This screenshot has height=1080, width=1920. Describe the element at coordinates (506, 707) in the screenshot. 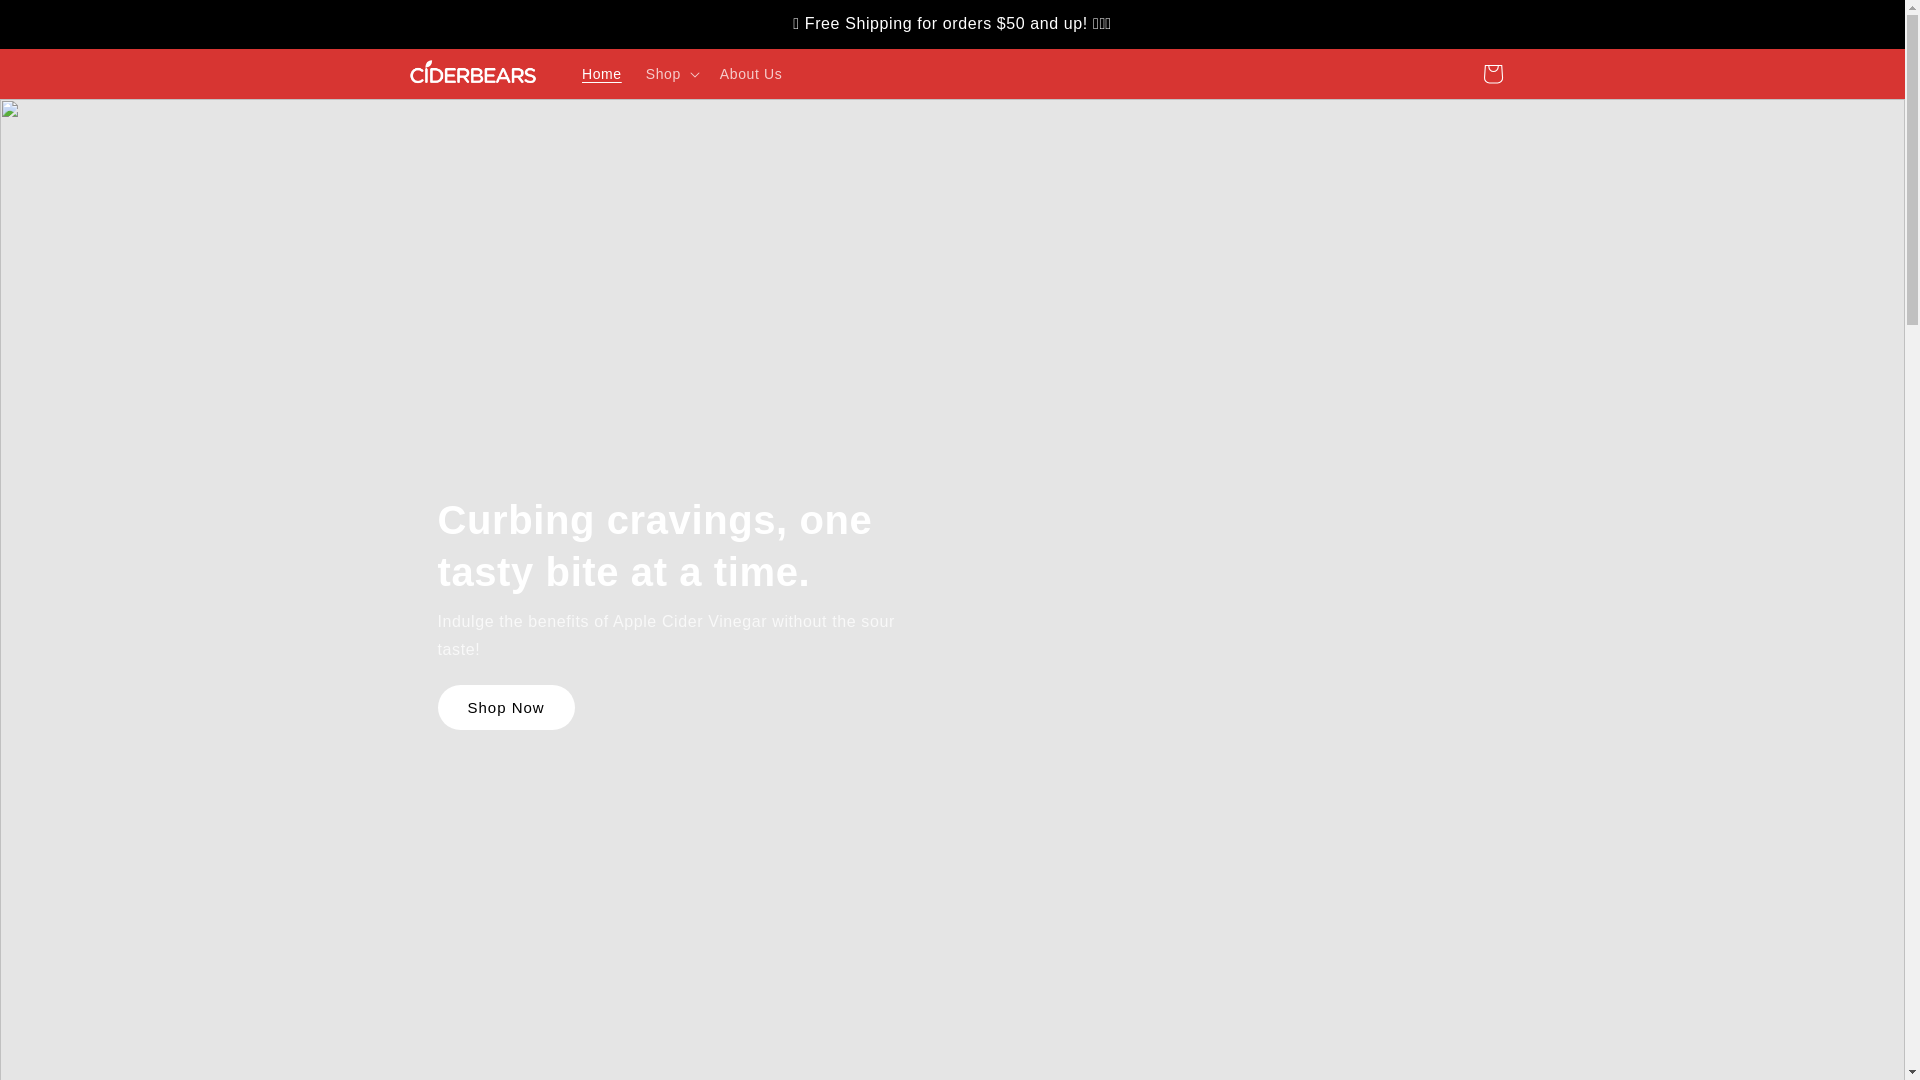

I see `Shop Now` at that location.